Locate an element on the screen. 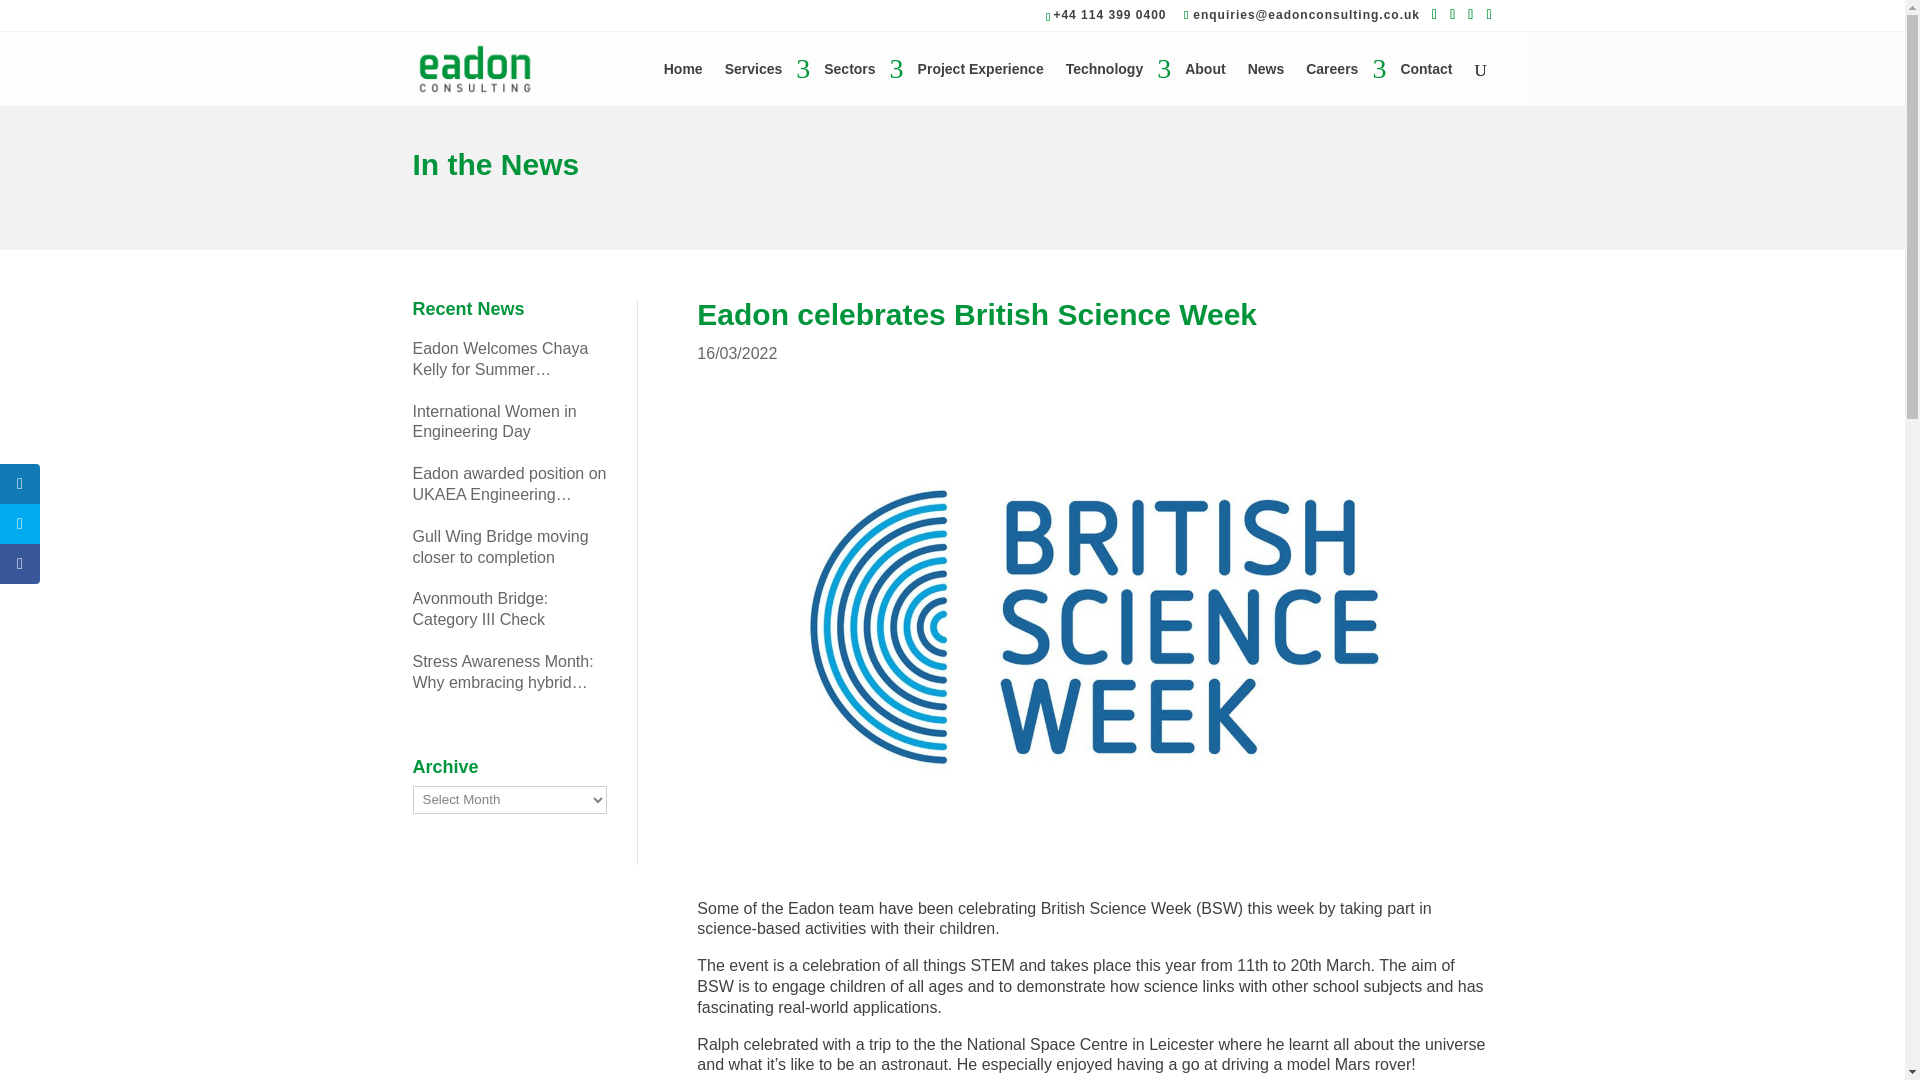 The height and width of the screenshot is (1080, 1920). Technology is located at coordinates (1114, 83).